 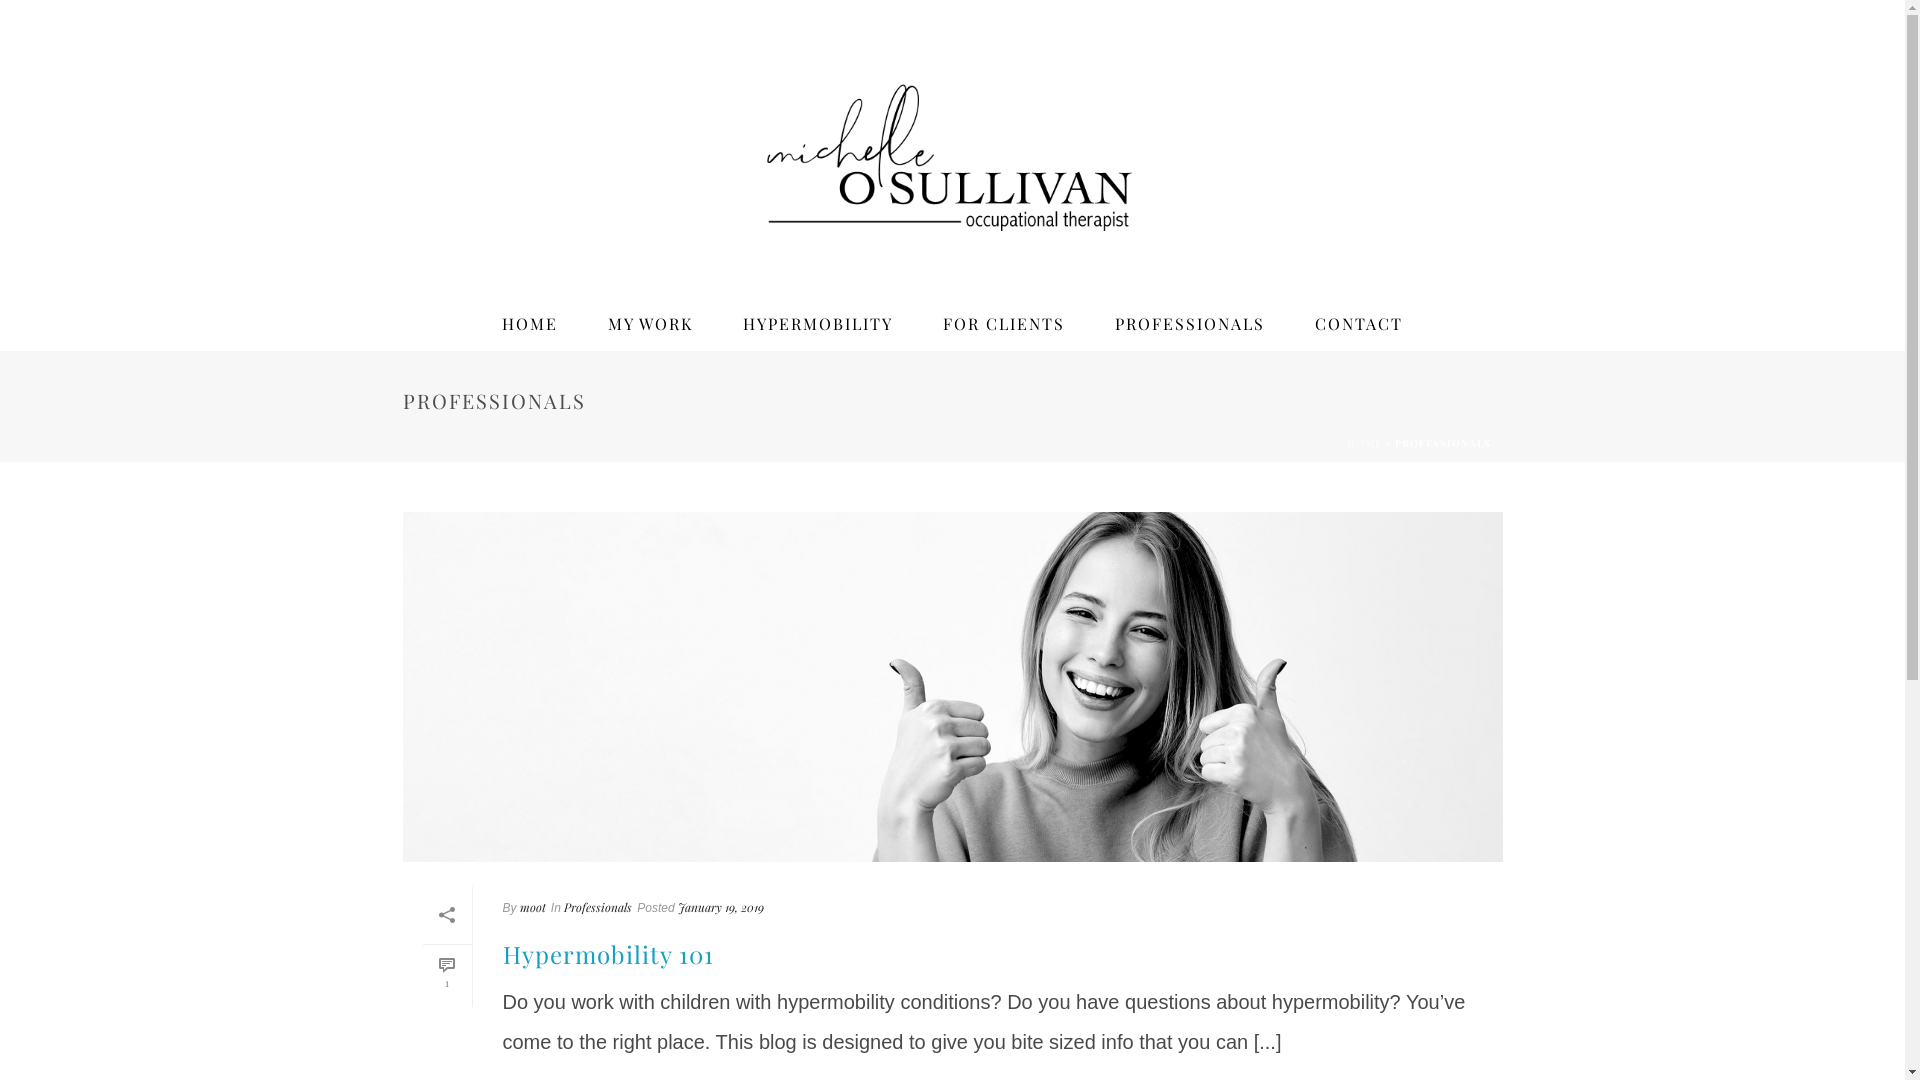 I want to click on Michelle O'Sullivan Occupational Therapist, so click(x=952, y=149).